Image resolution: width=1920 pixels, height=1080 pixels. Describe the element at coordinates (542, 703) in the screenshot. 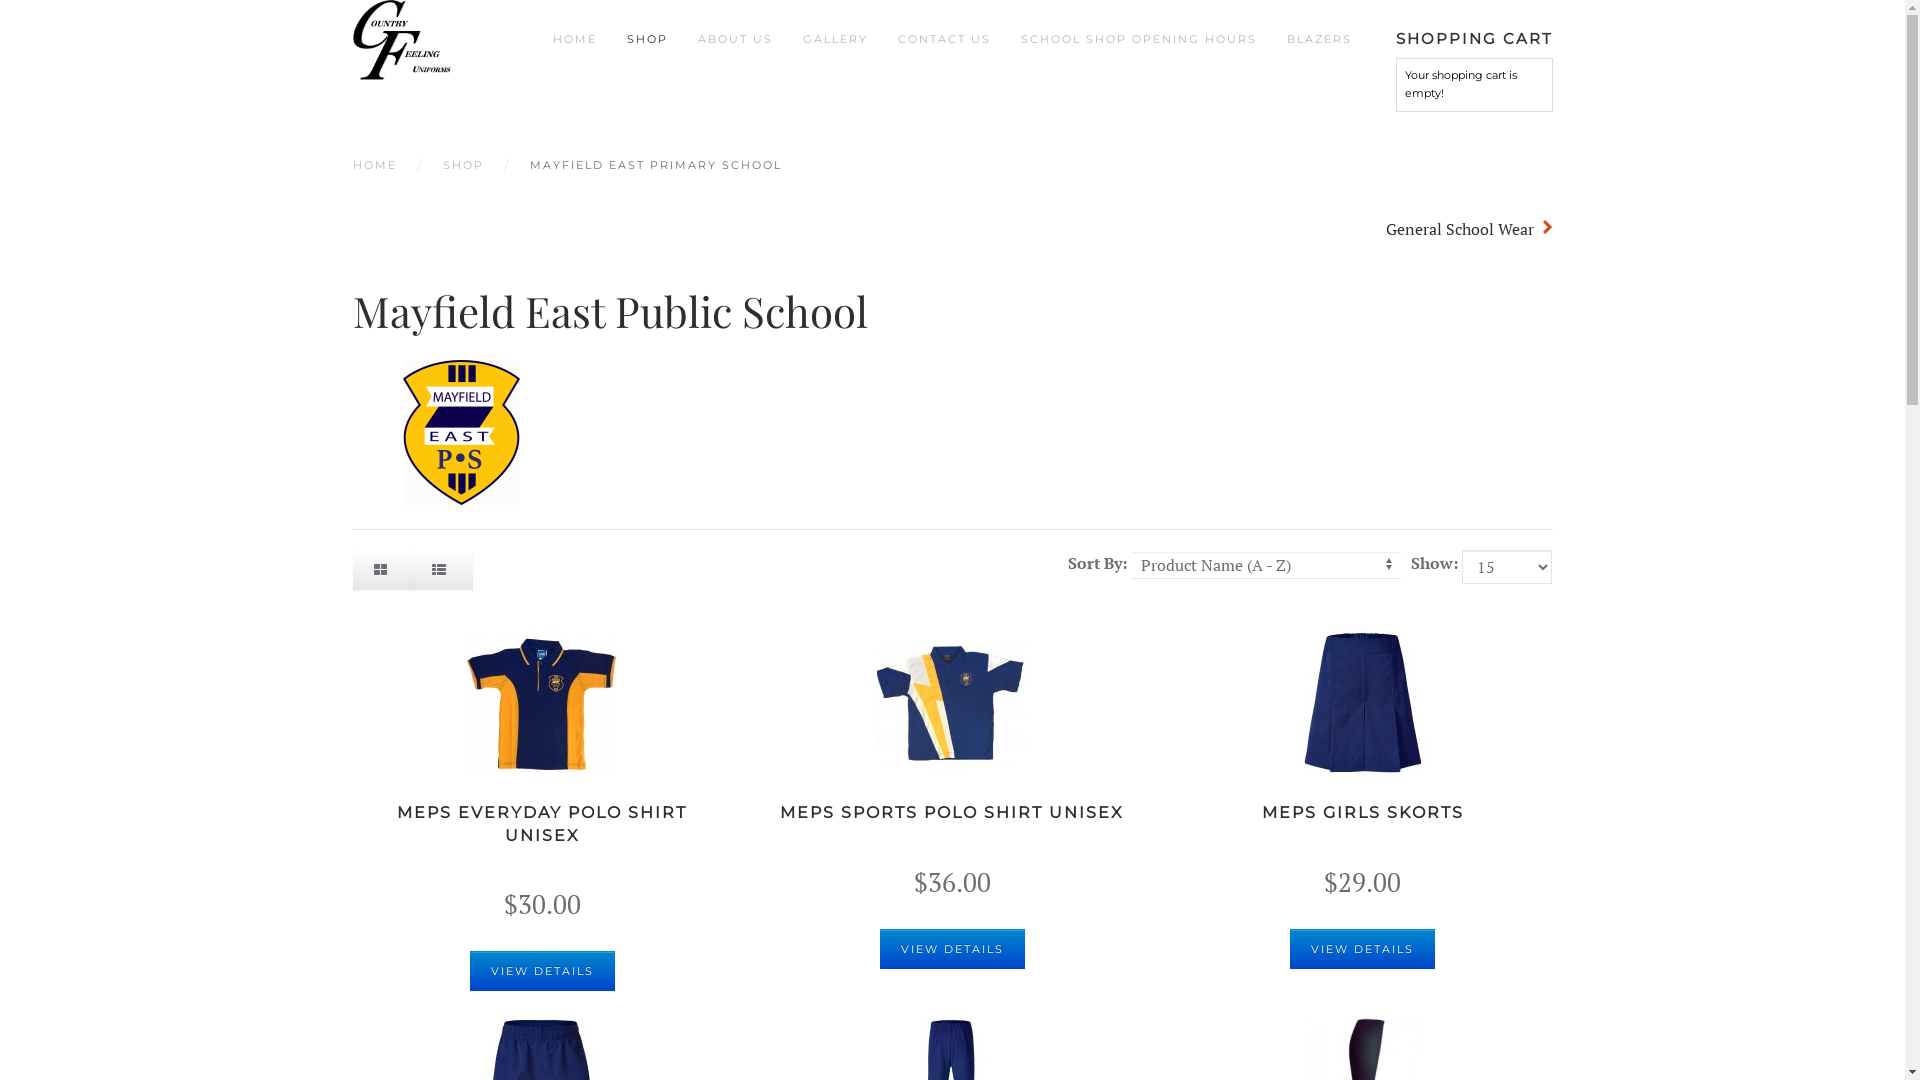

I see `MEPS Everyday Polo Shirt Unisex` at that location.